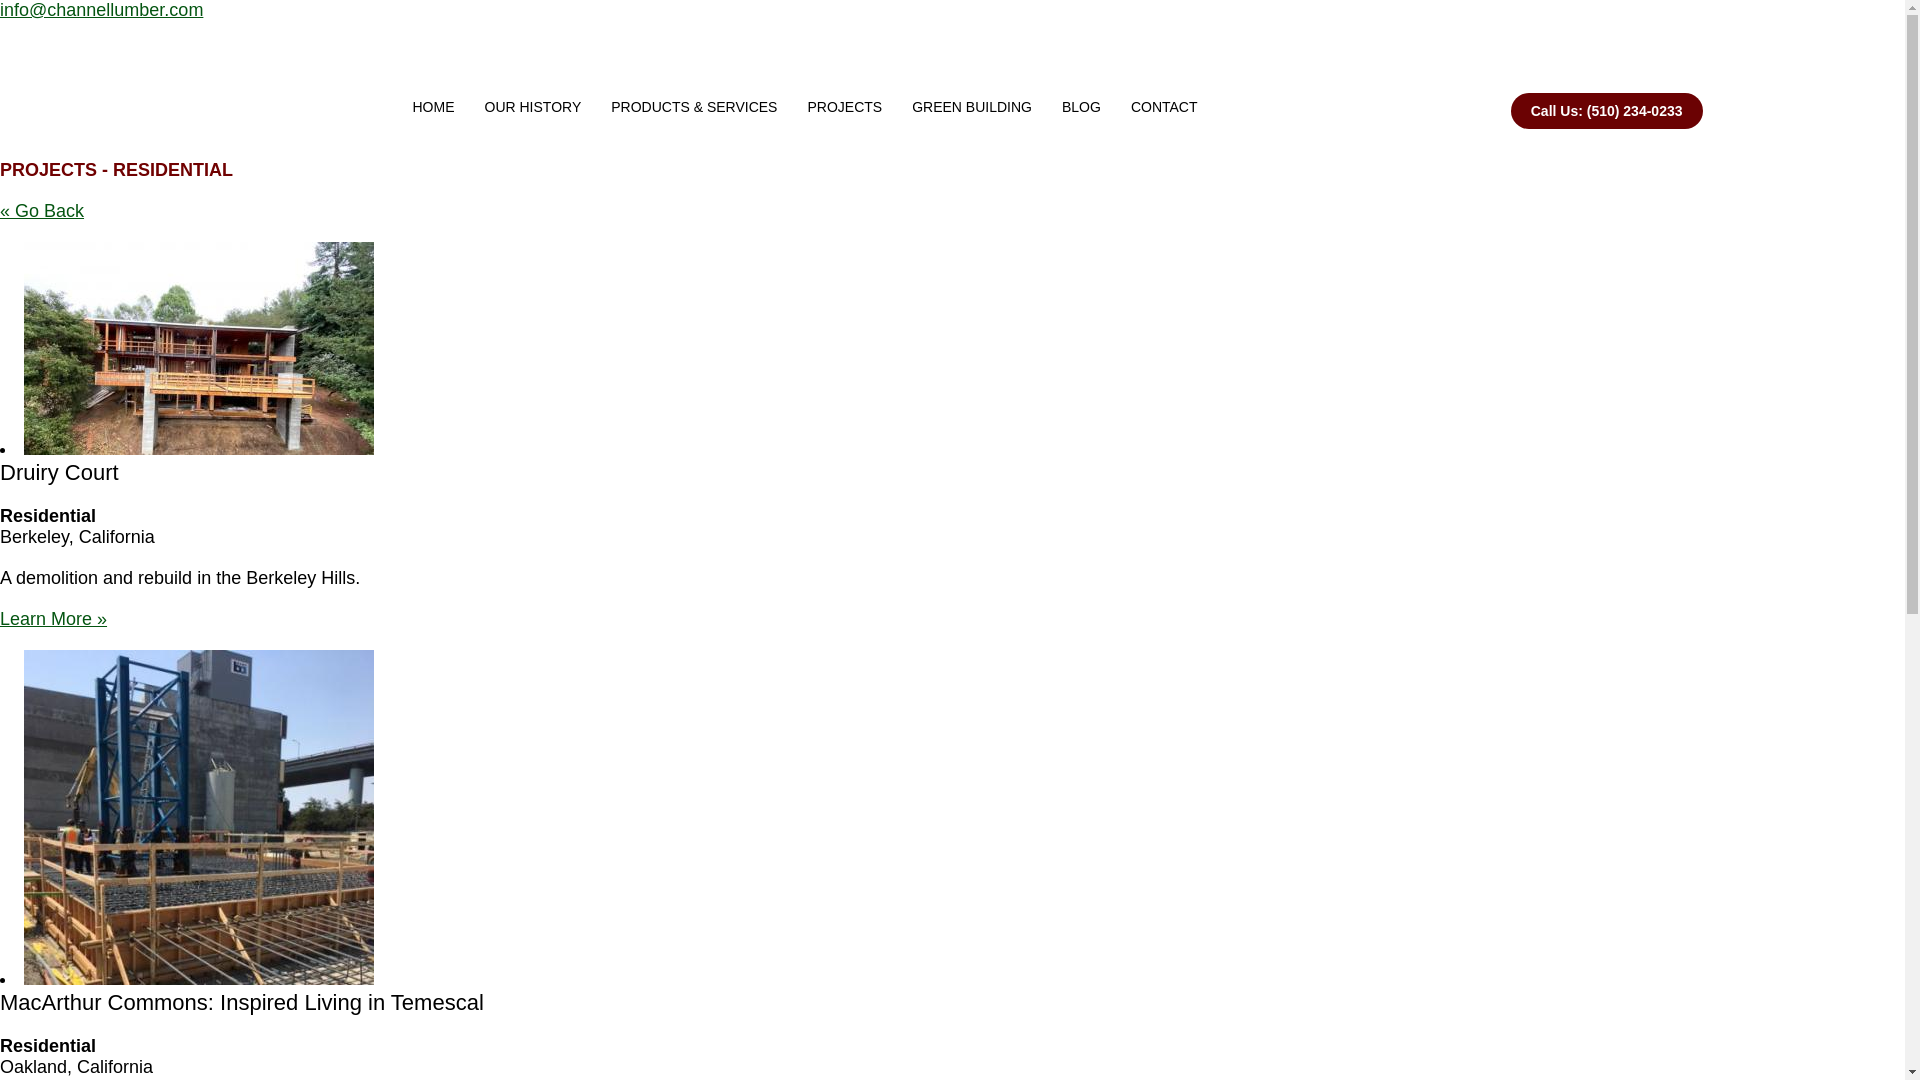  Describe the element at coordinates (971, 90) in the screenshot. I see `GREEN BUILDING` at that location.